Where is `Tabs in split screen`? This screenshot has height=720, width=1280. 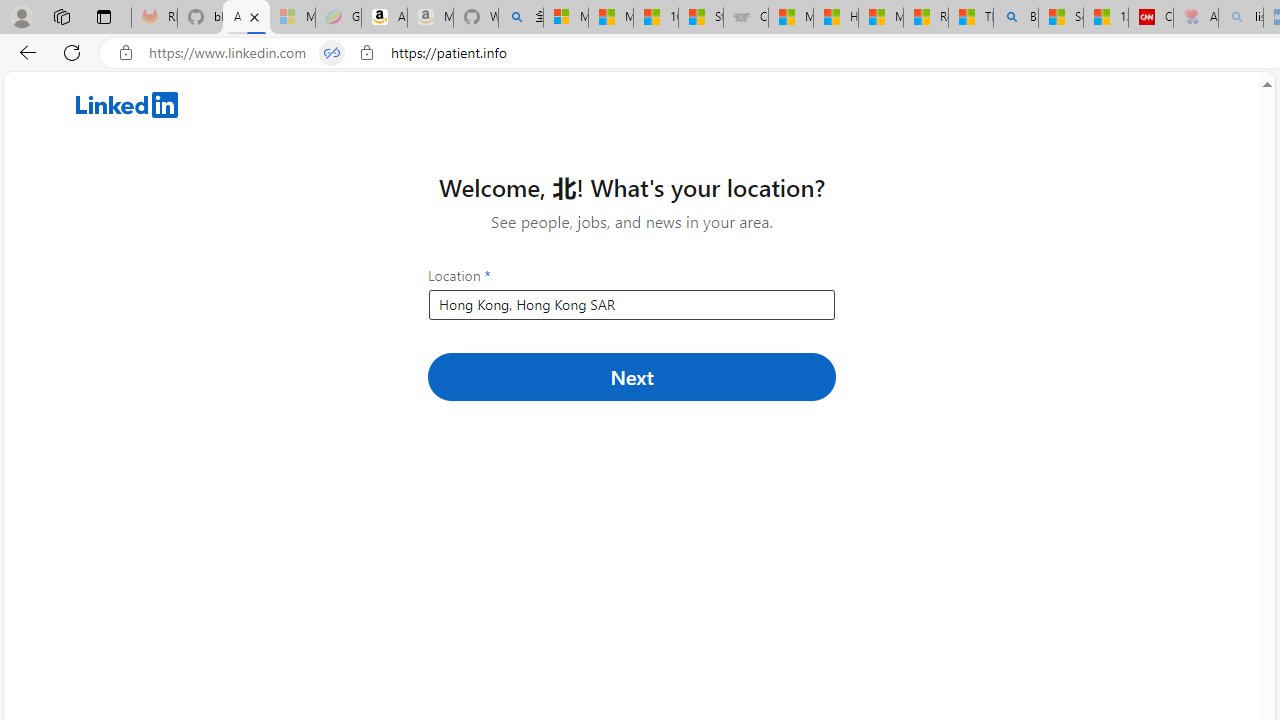
Tabs in split screen is located at coordinates (332, 53).